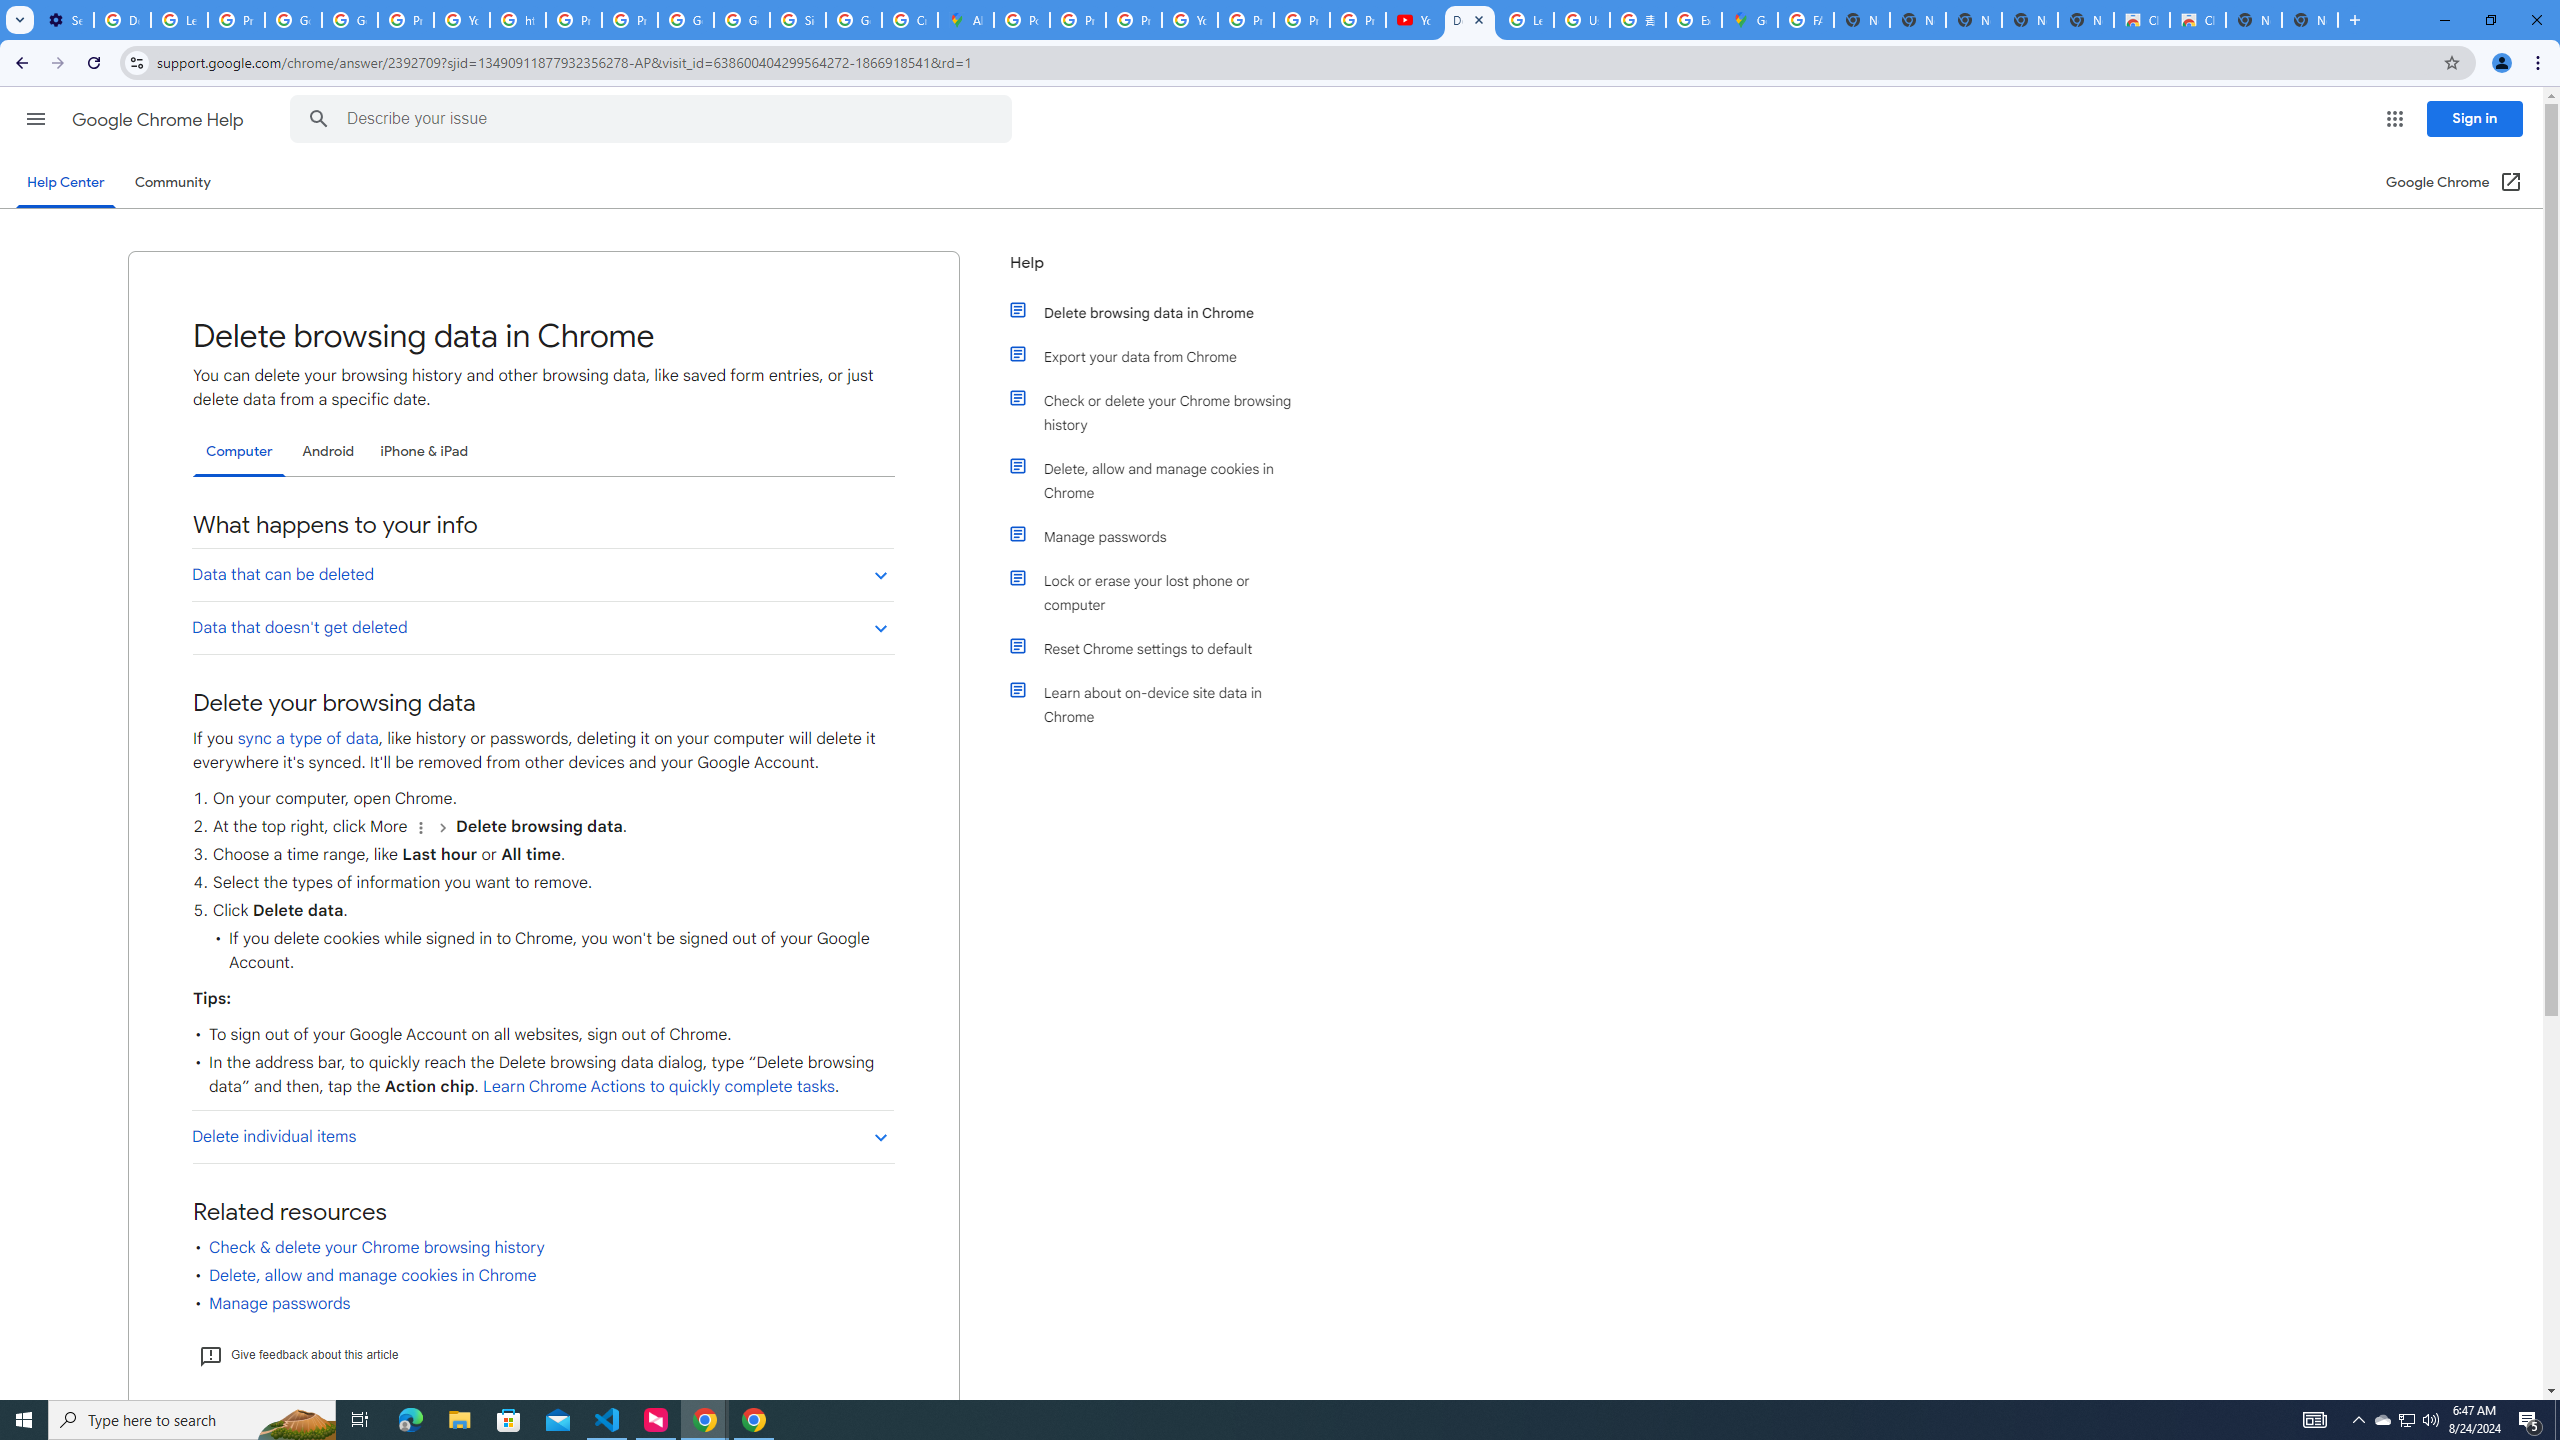 The image size is (2560, 1440). What do you see at coordinates (1163, 648) in the screenshot?
I see `Reset Chrome settings to default` at bounding box center [1163, 648].